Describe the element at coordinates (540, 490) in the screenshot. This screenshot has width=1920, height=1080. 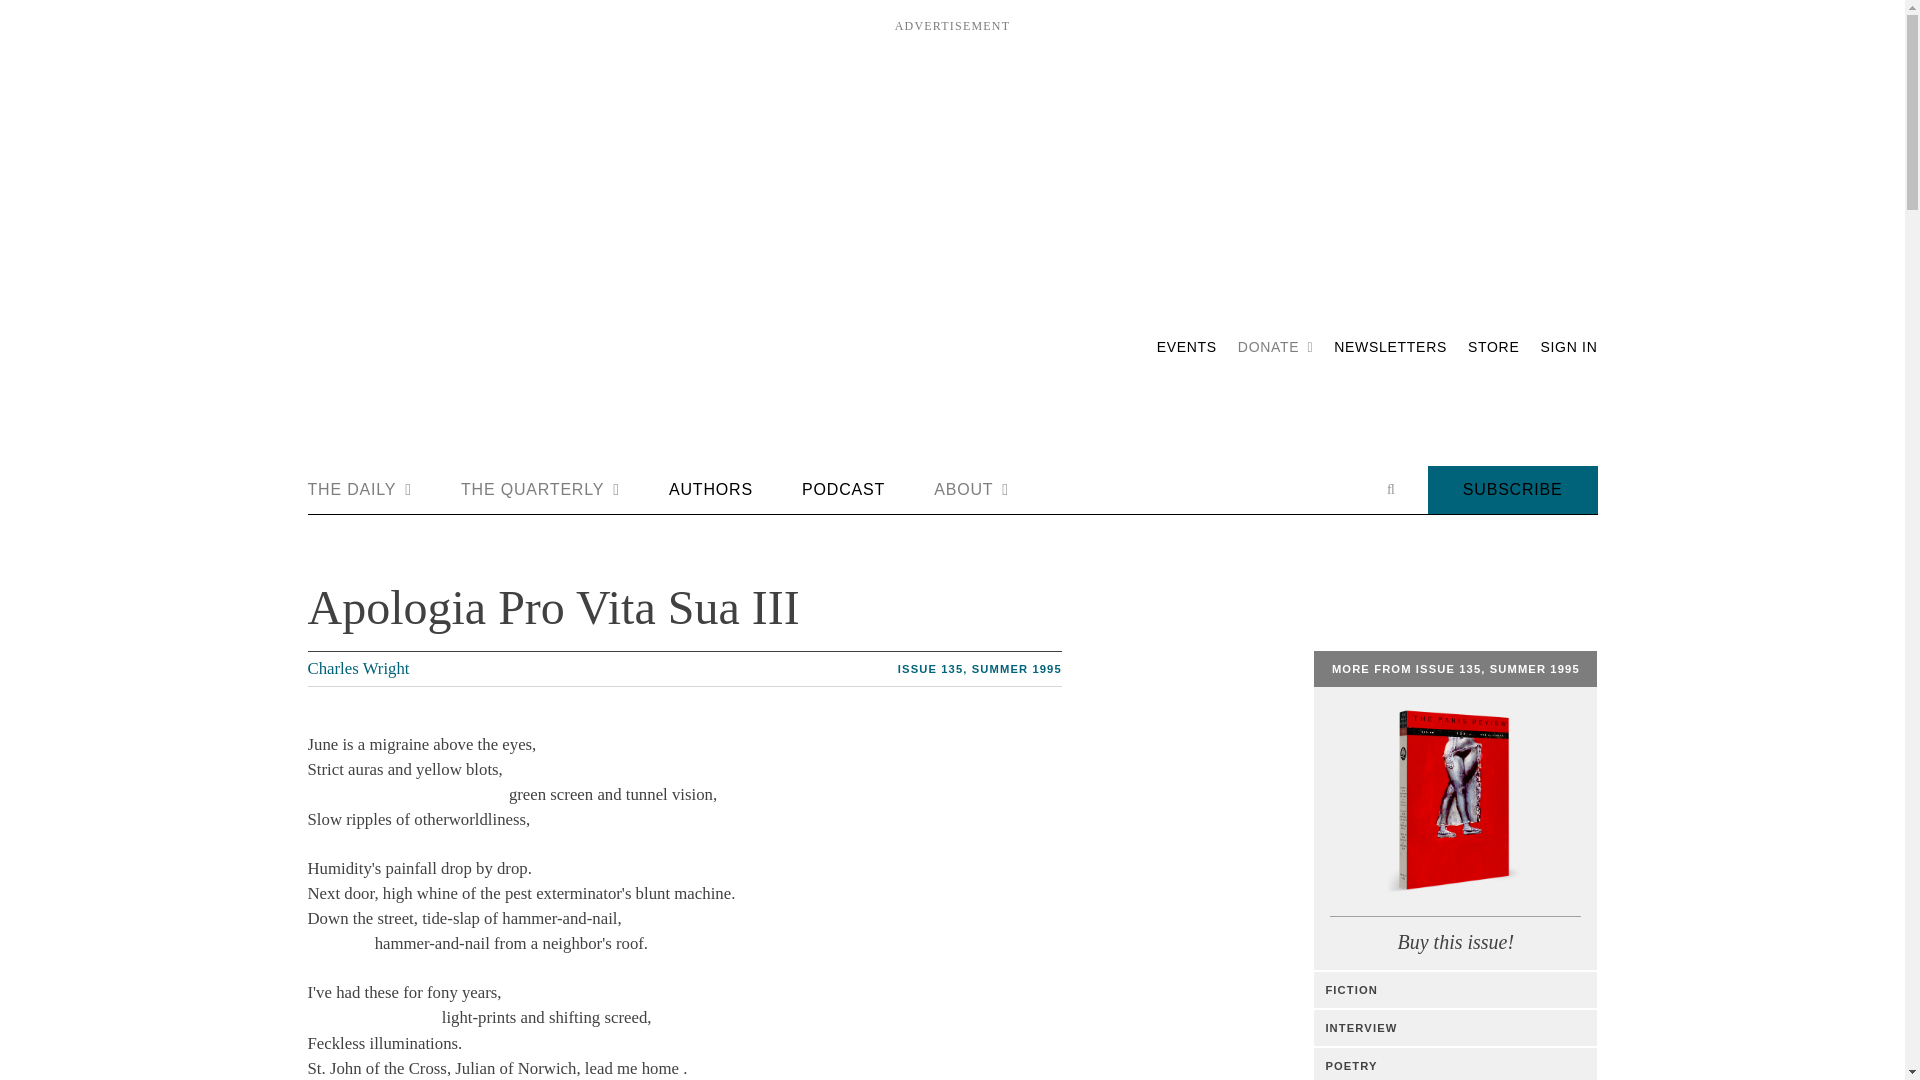
I see `THE QUARTERLY` at that location.